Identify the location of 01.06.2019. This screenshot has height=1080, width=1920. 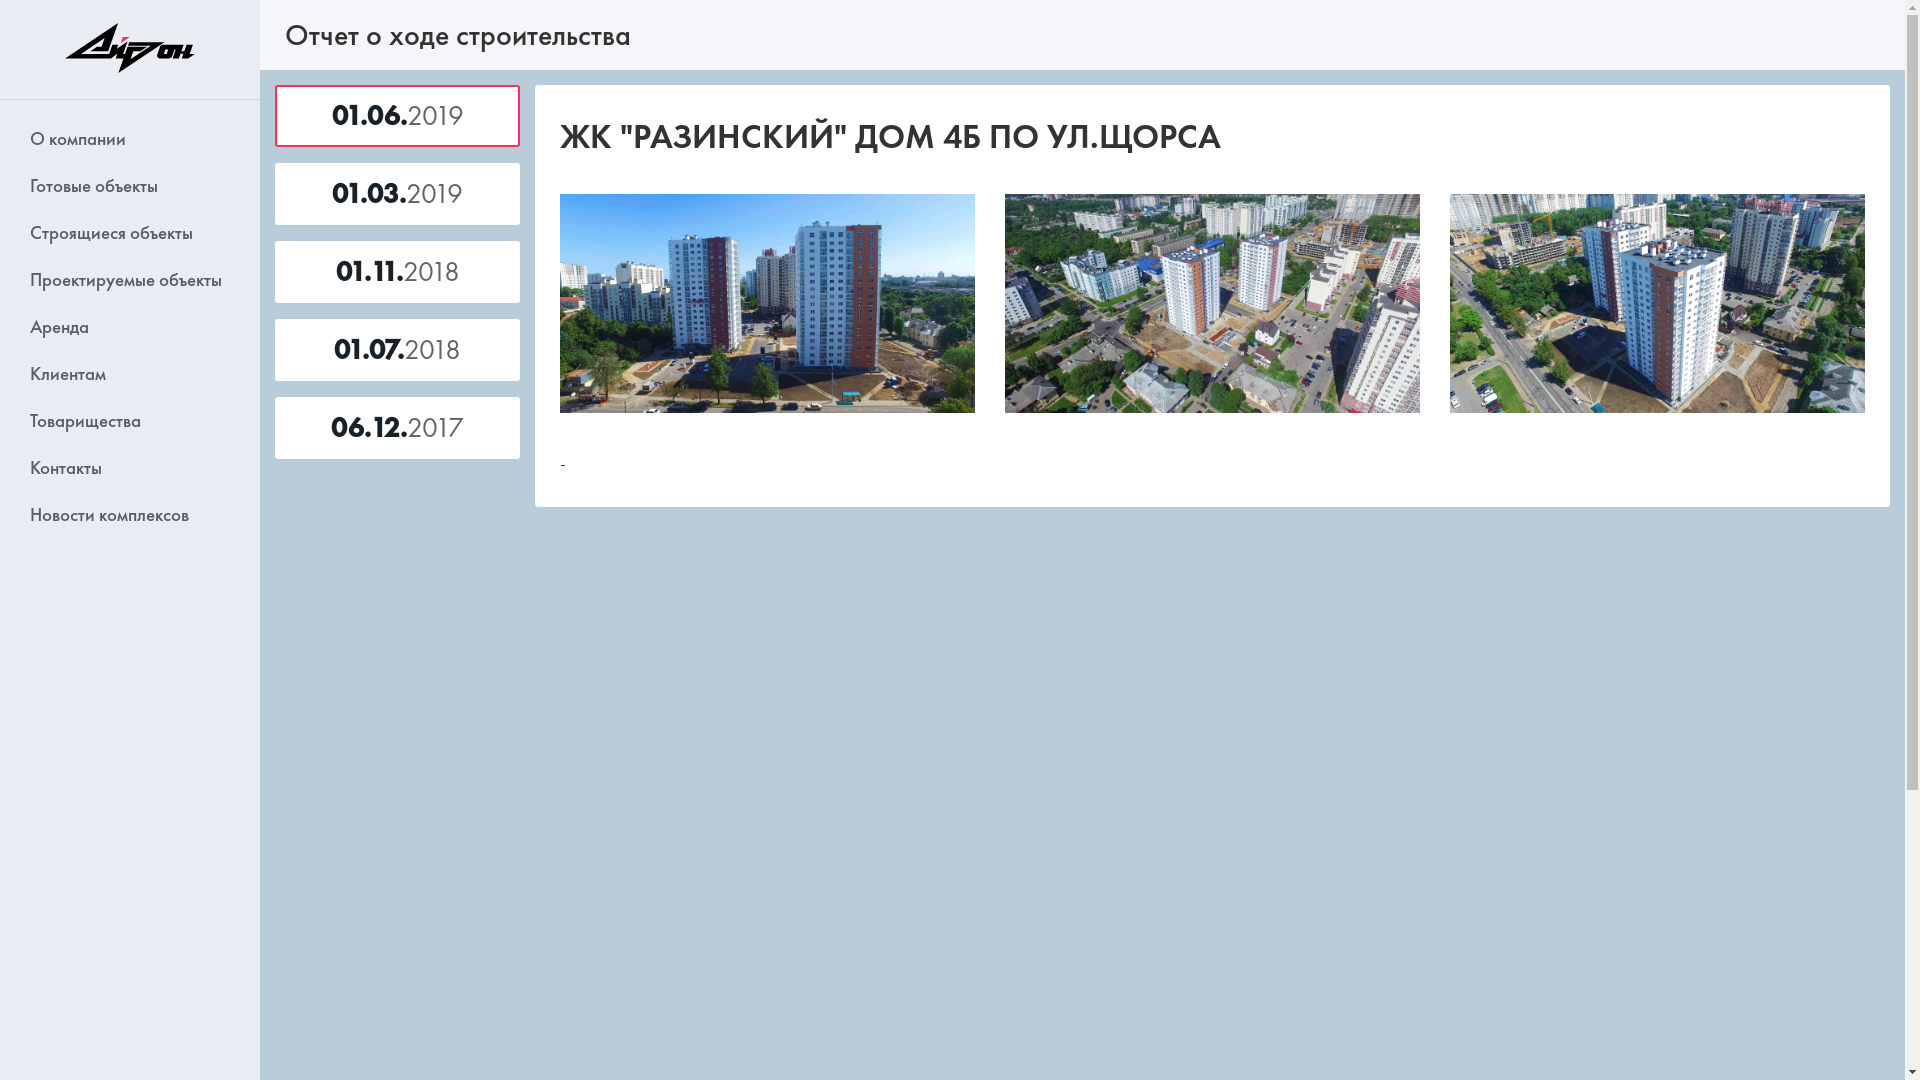
(398, 116).